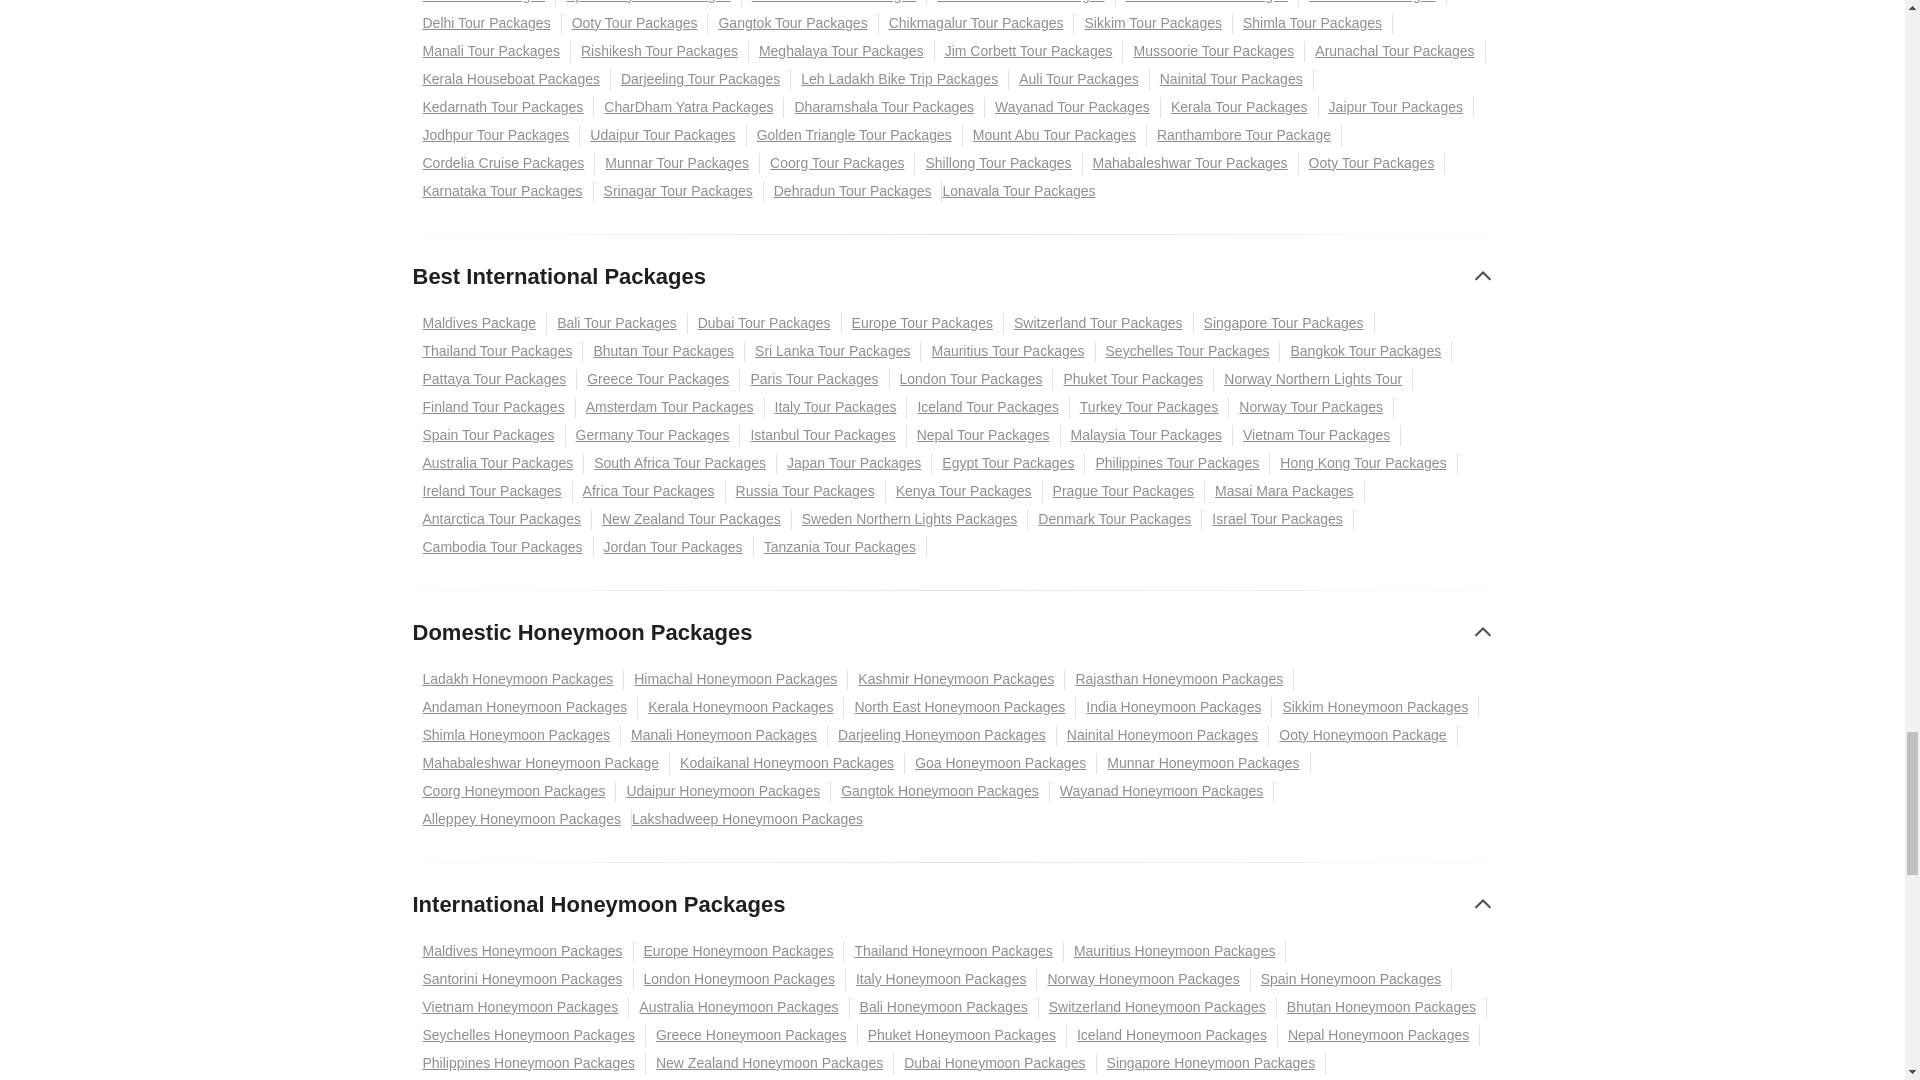 The image size is (1920, 1080). What do you see at coordinates (484, 3) in the screenshot?
I see `Goa Tour Packages` at bounding box center [484, 3].